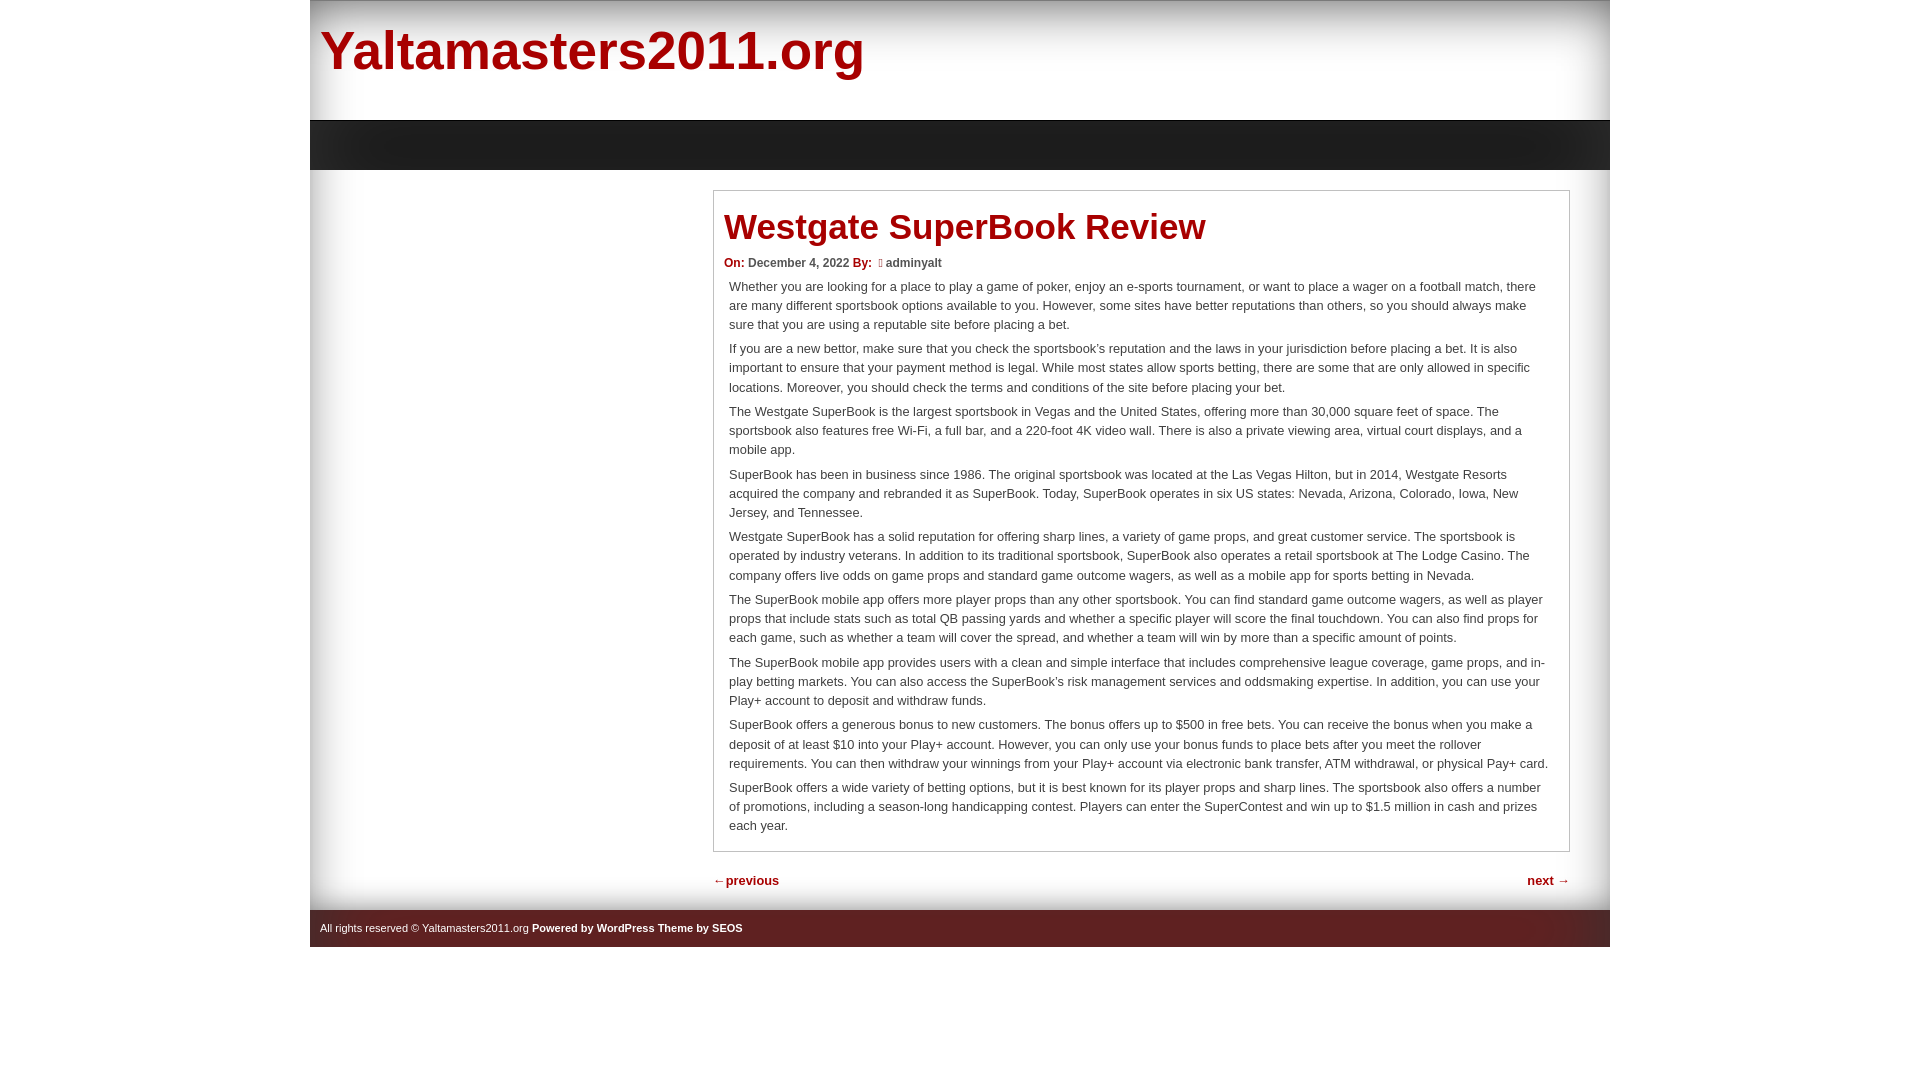  What do you see at coordinates (700, 928) in the screenshot?
I see `Theme by SEOS` at bounding box center [700, 928].